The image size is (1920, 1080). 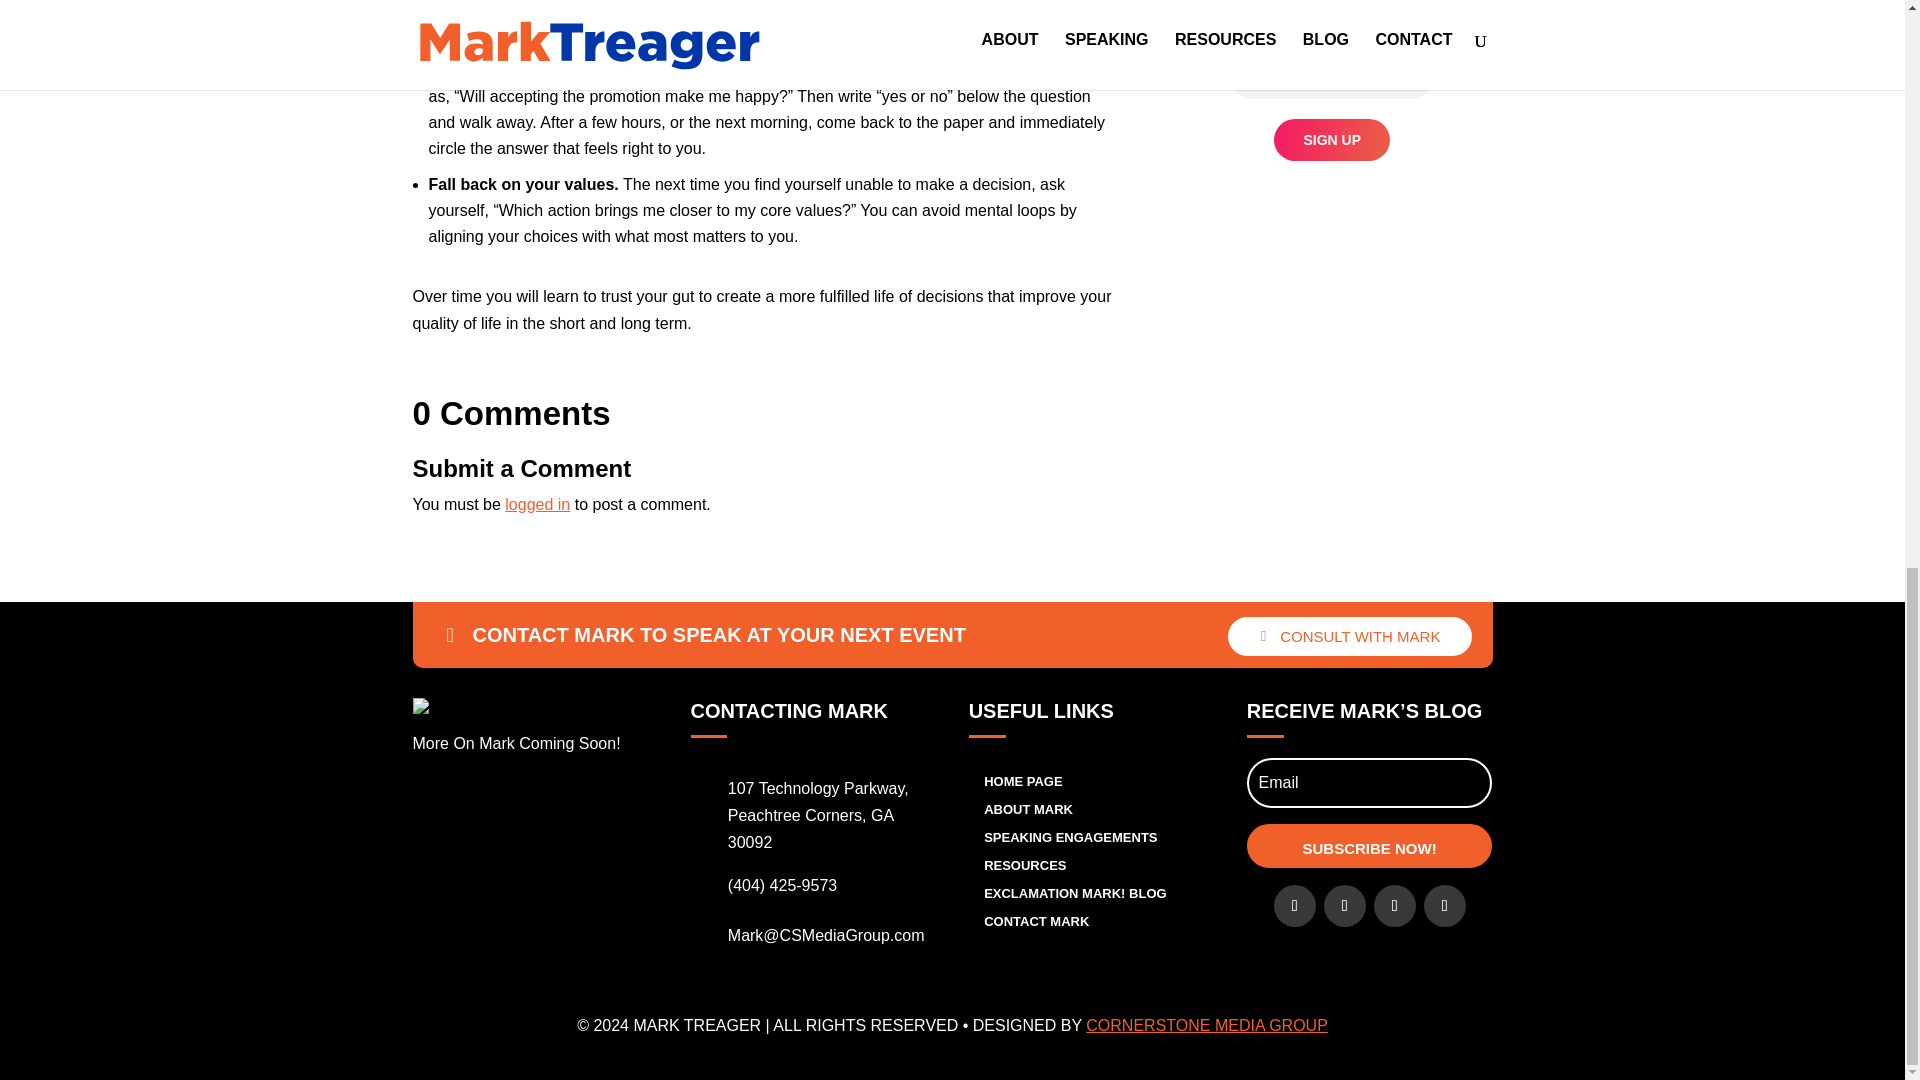 I want to click on Follow on Instagram, so click(x=1445, y=905).